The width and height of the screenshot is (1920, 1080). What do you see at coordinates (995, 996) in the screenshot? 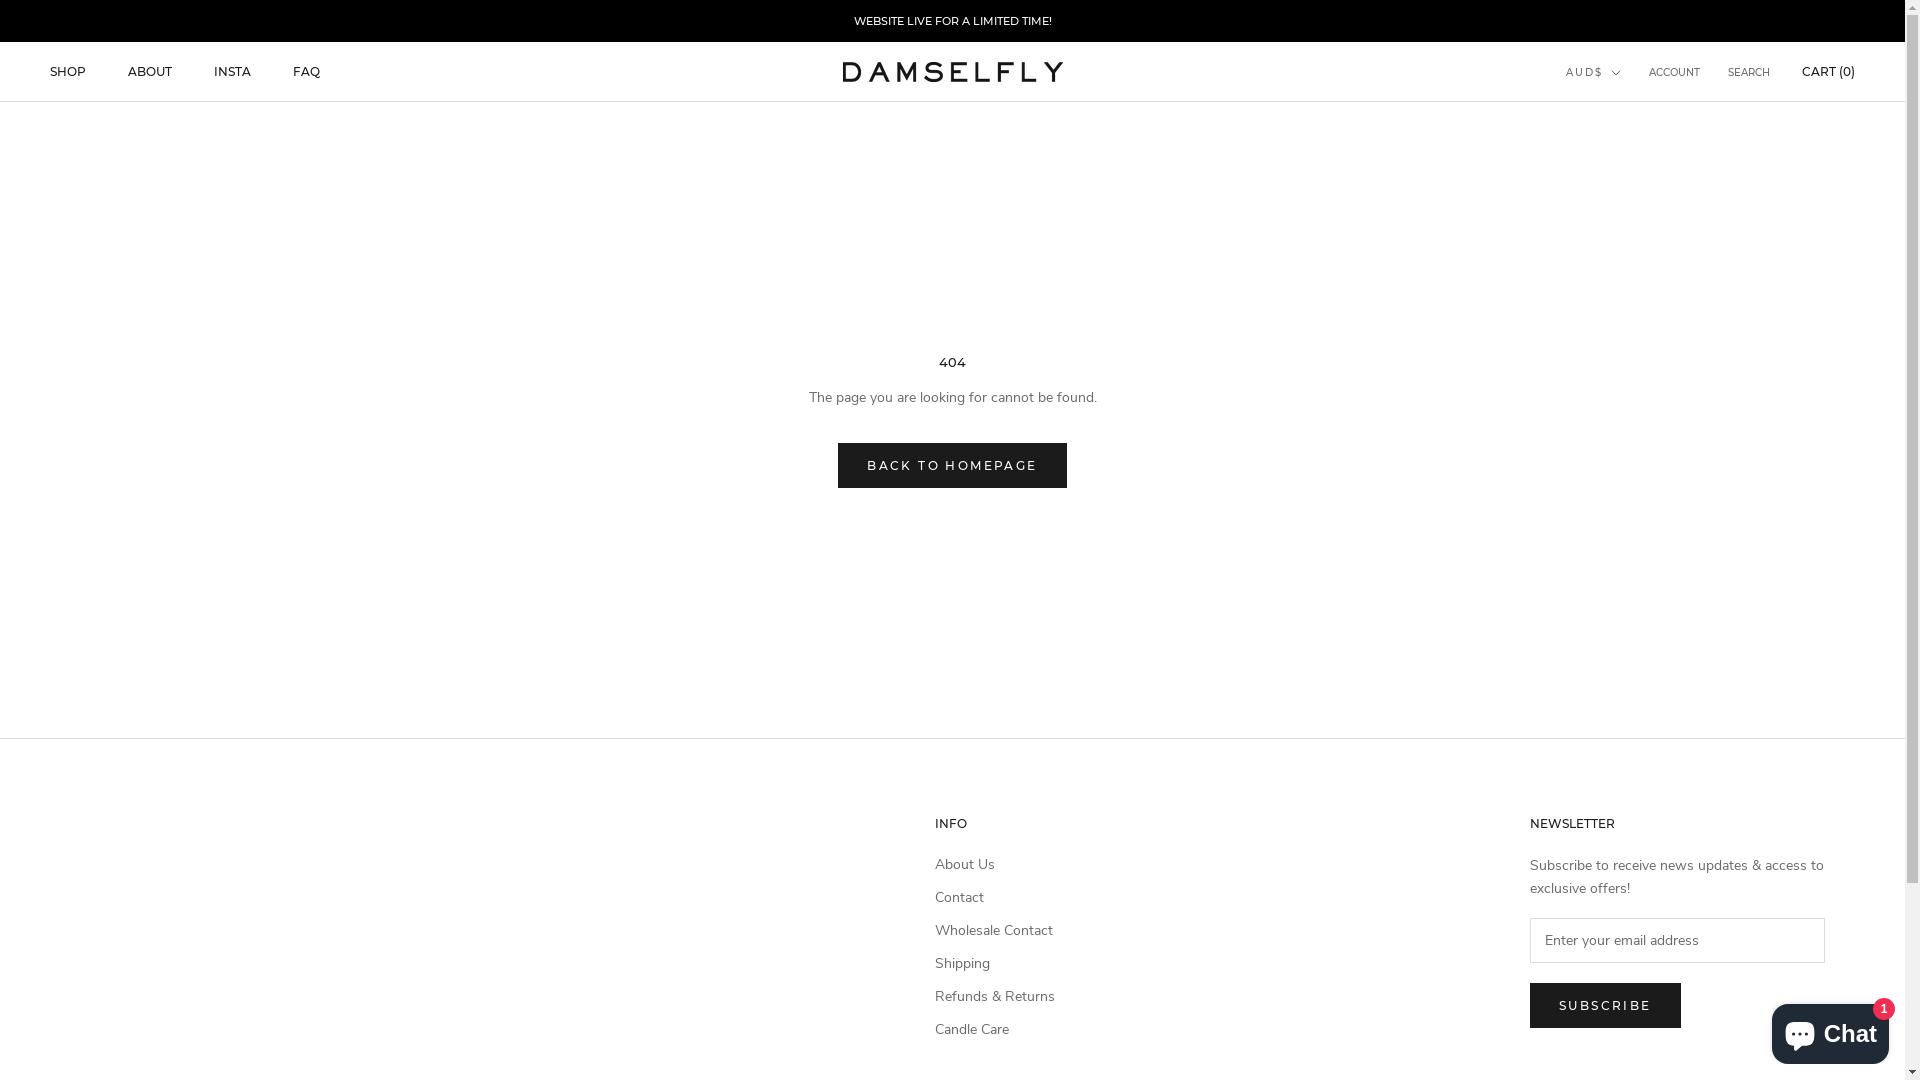
I see `Refunds & Returns` at bounding box center [995, 996].